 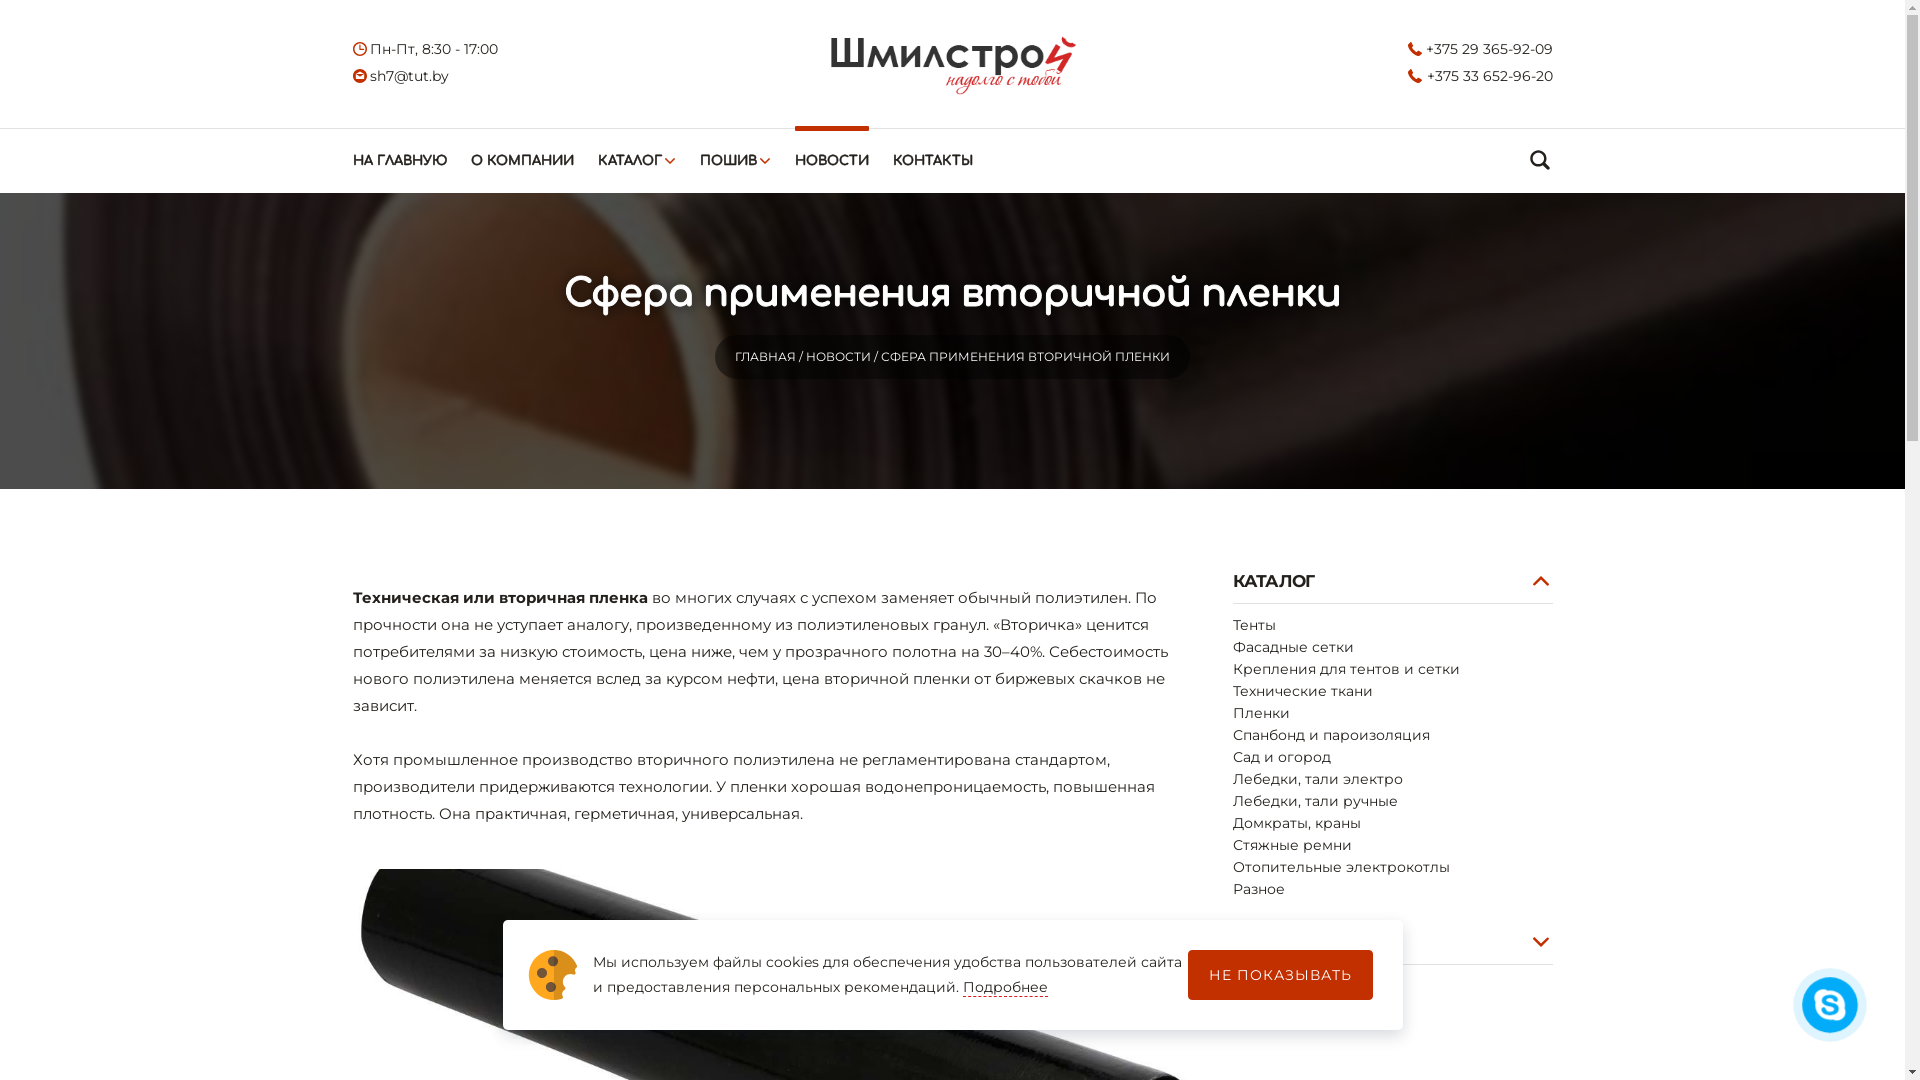 What do you see at coordinates (1480, 48) in the screenshot?
I see `+375 29 365-92-09` at bounding box center [1480, 48].